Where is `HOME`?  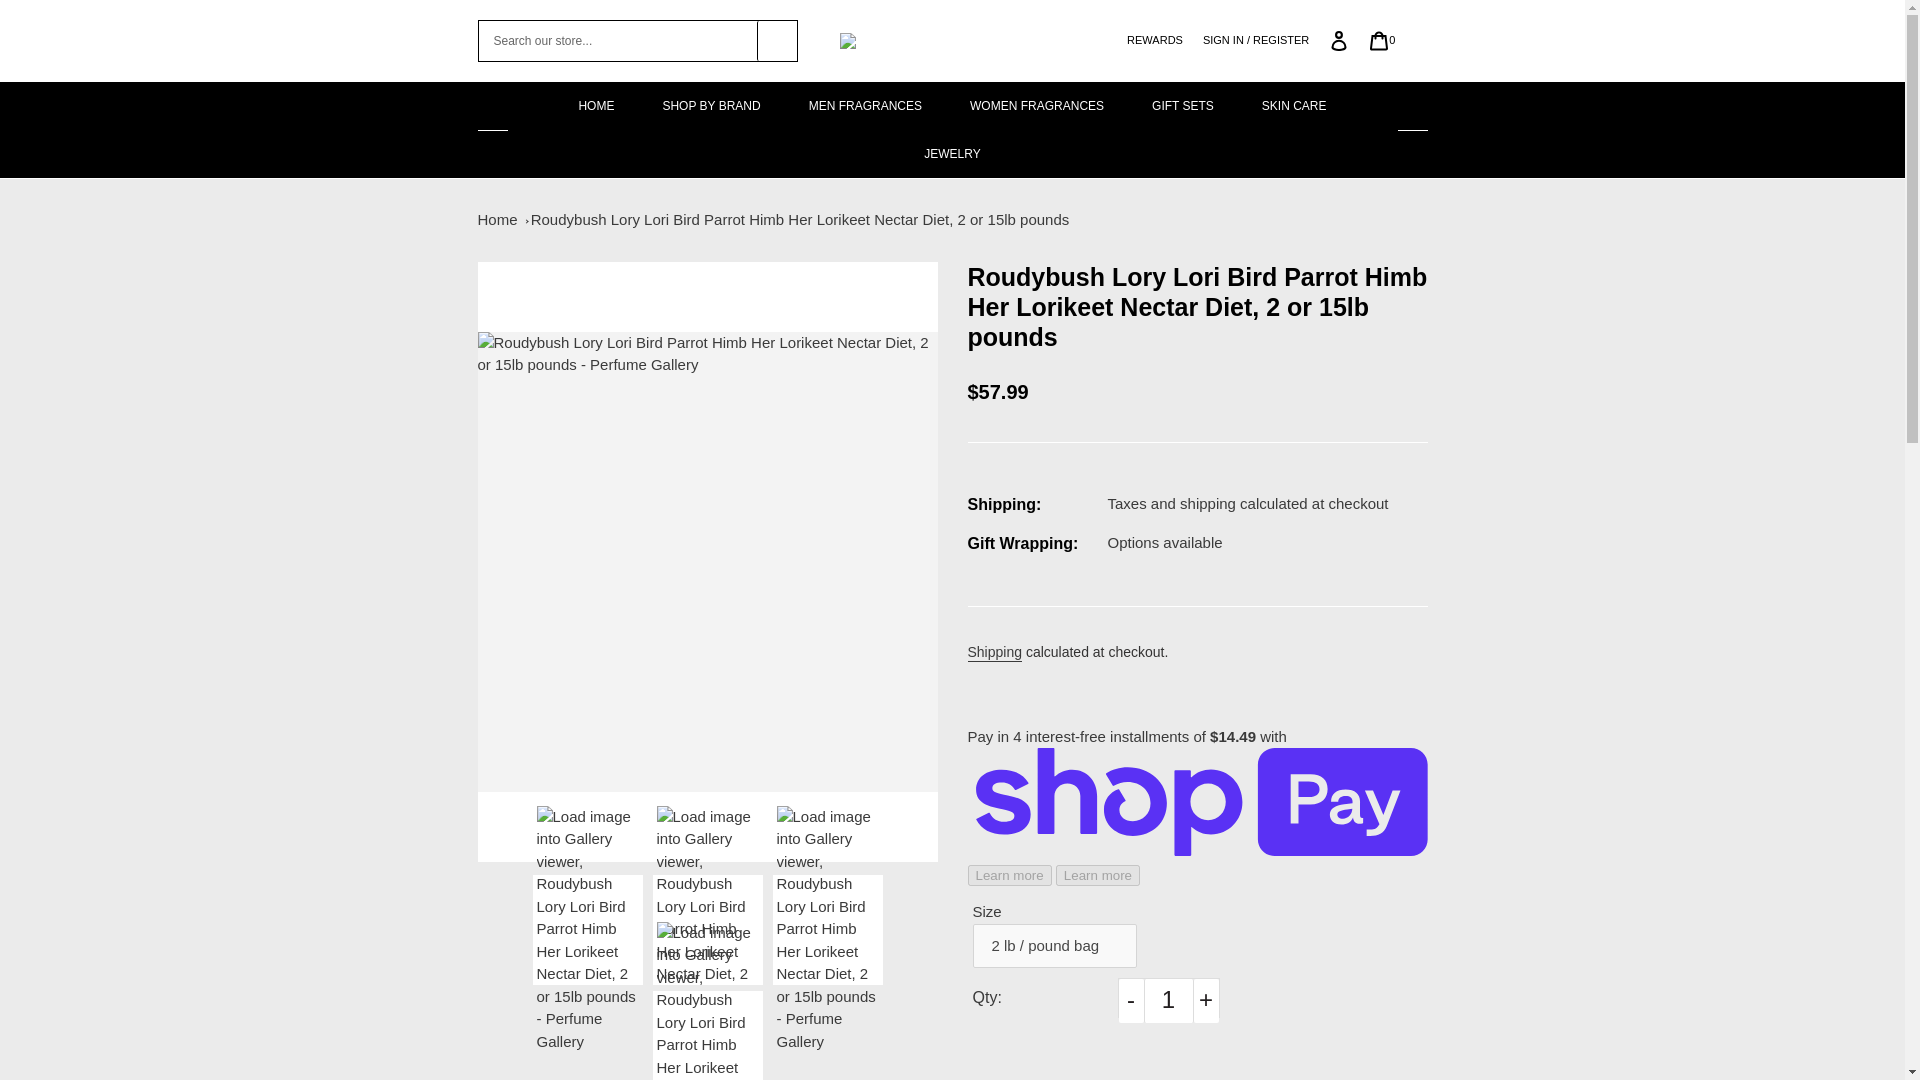
HOME is located at coordinates (596, 106).